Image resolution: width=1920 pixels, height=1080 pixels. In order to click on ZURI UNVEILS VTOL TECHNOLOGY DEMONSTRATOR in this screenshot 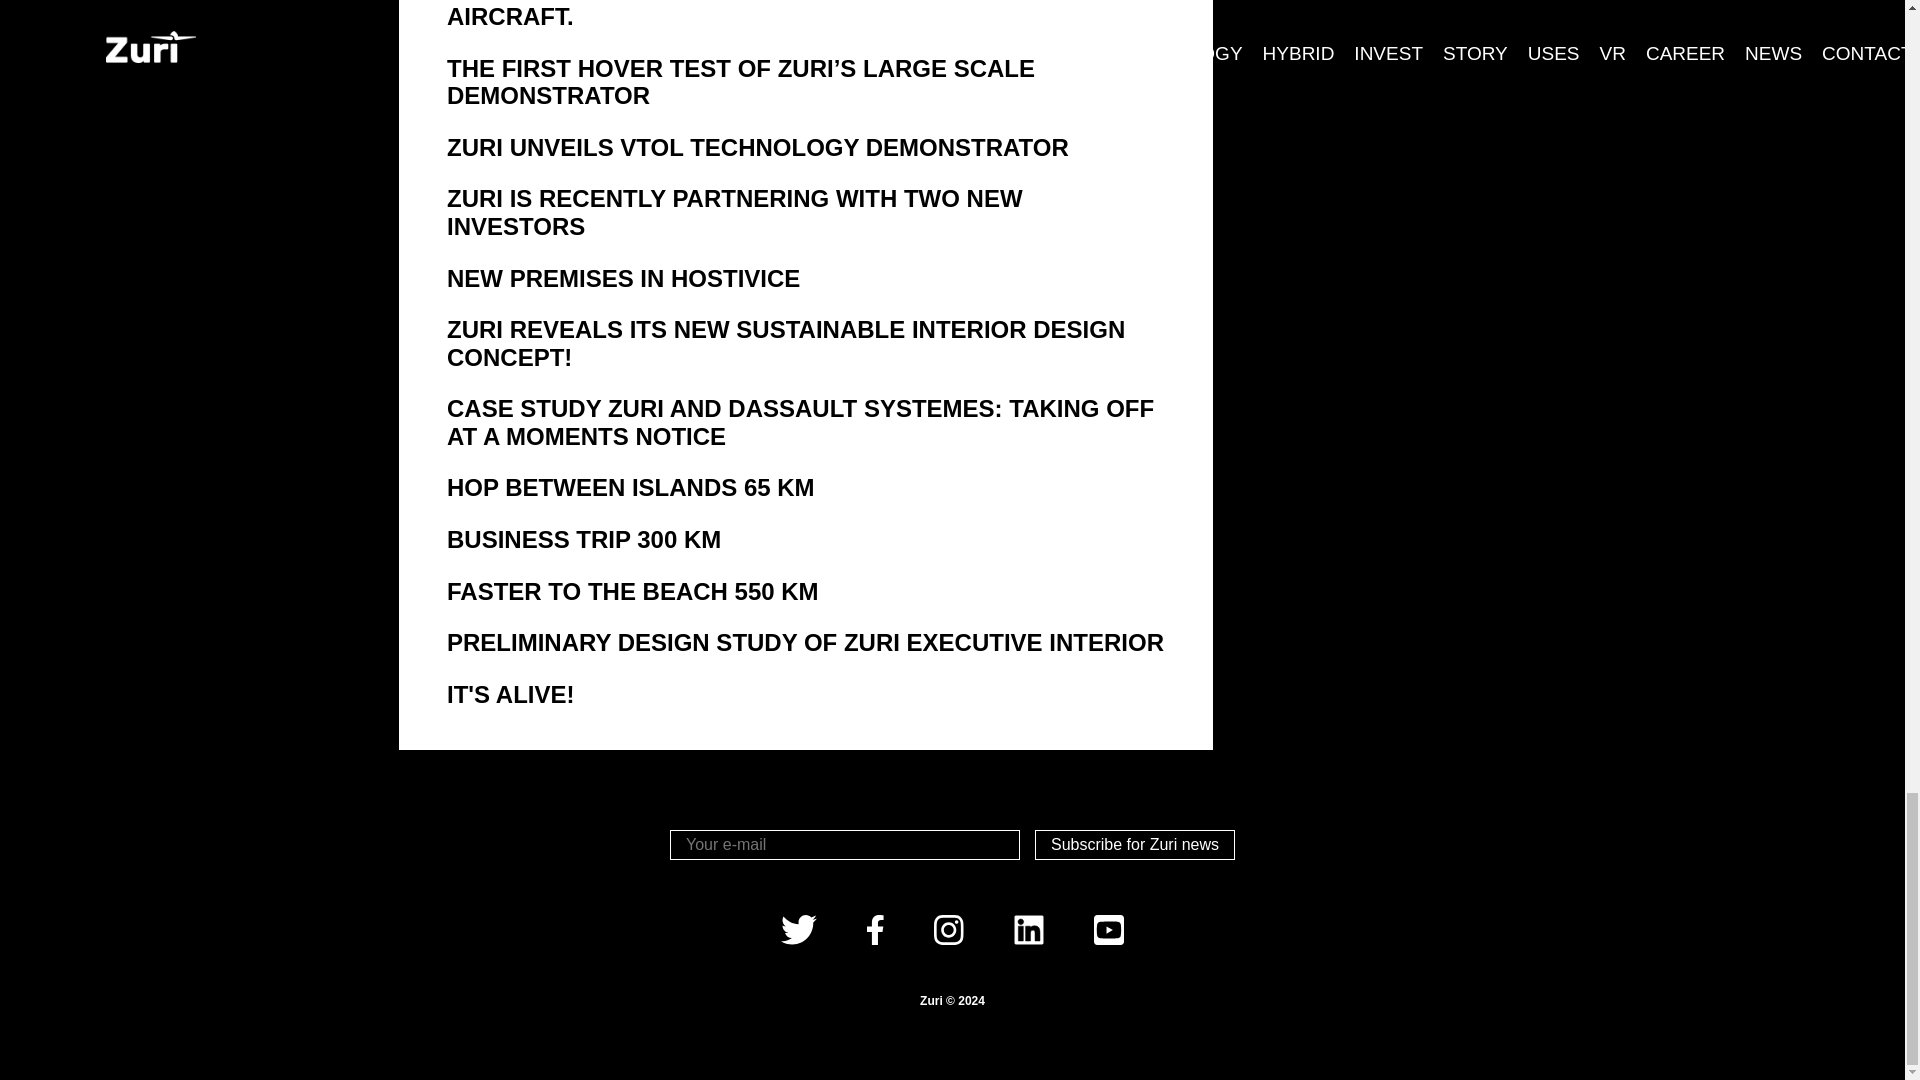, I will do `click(806, 148)`.